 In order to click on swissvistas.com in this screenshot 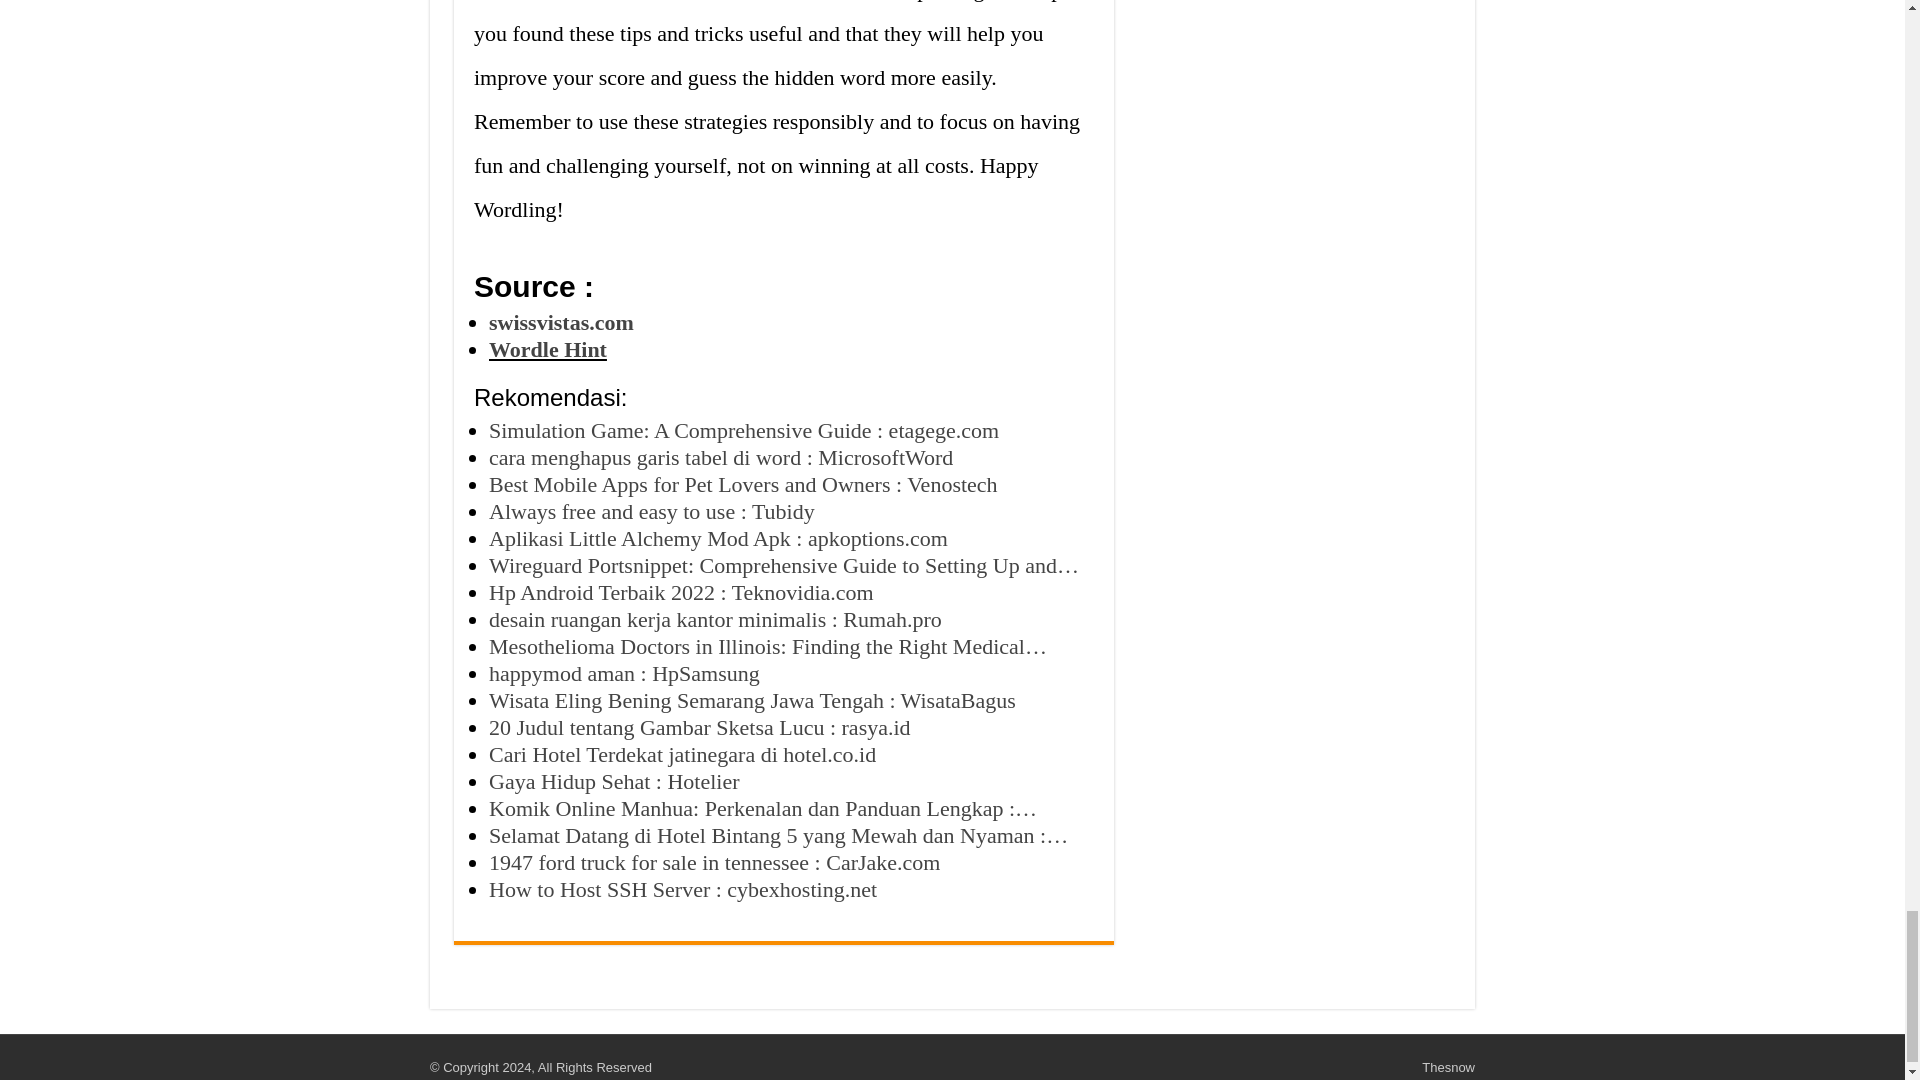, I will do `click(561, 322)`.